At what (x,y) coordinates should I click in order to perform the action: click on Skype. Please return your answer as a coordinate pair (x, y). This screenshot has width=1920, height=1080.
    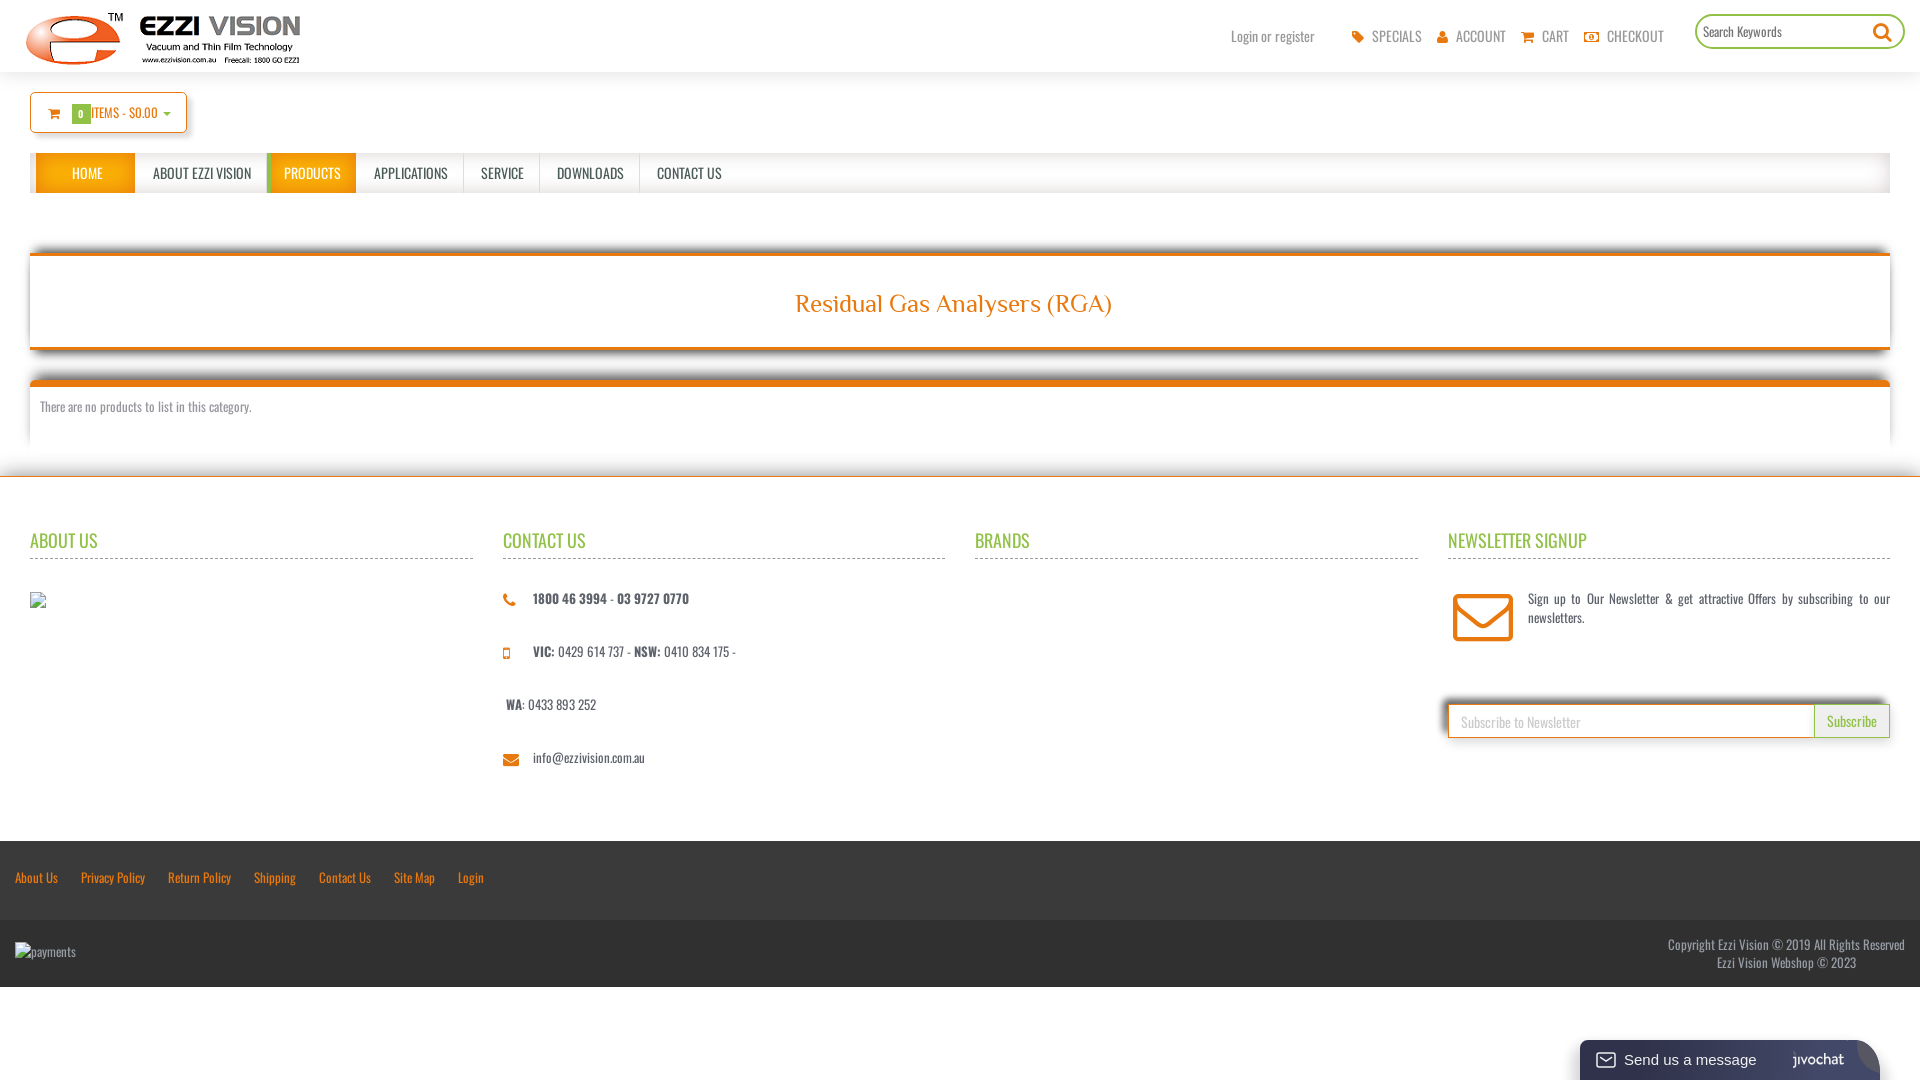
    Looking at the image, I should click on (1832, 107).